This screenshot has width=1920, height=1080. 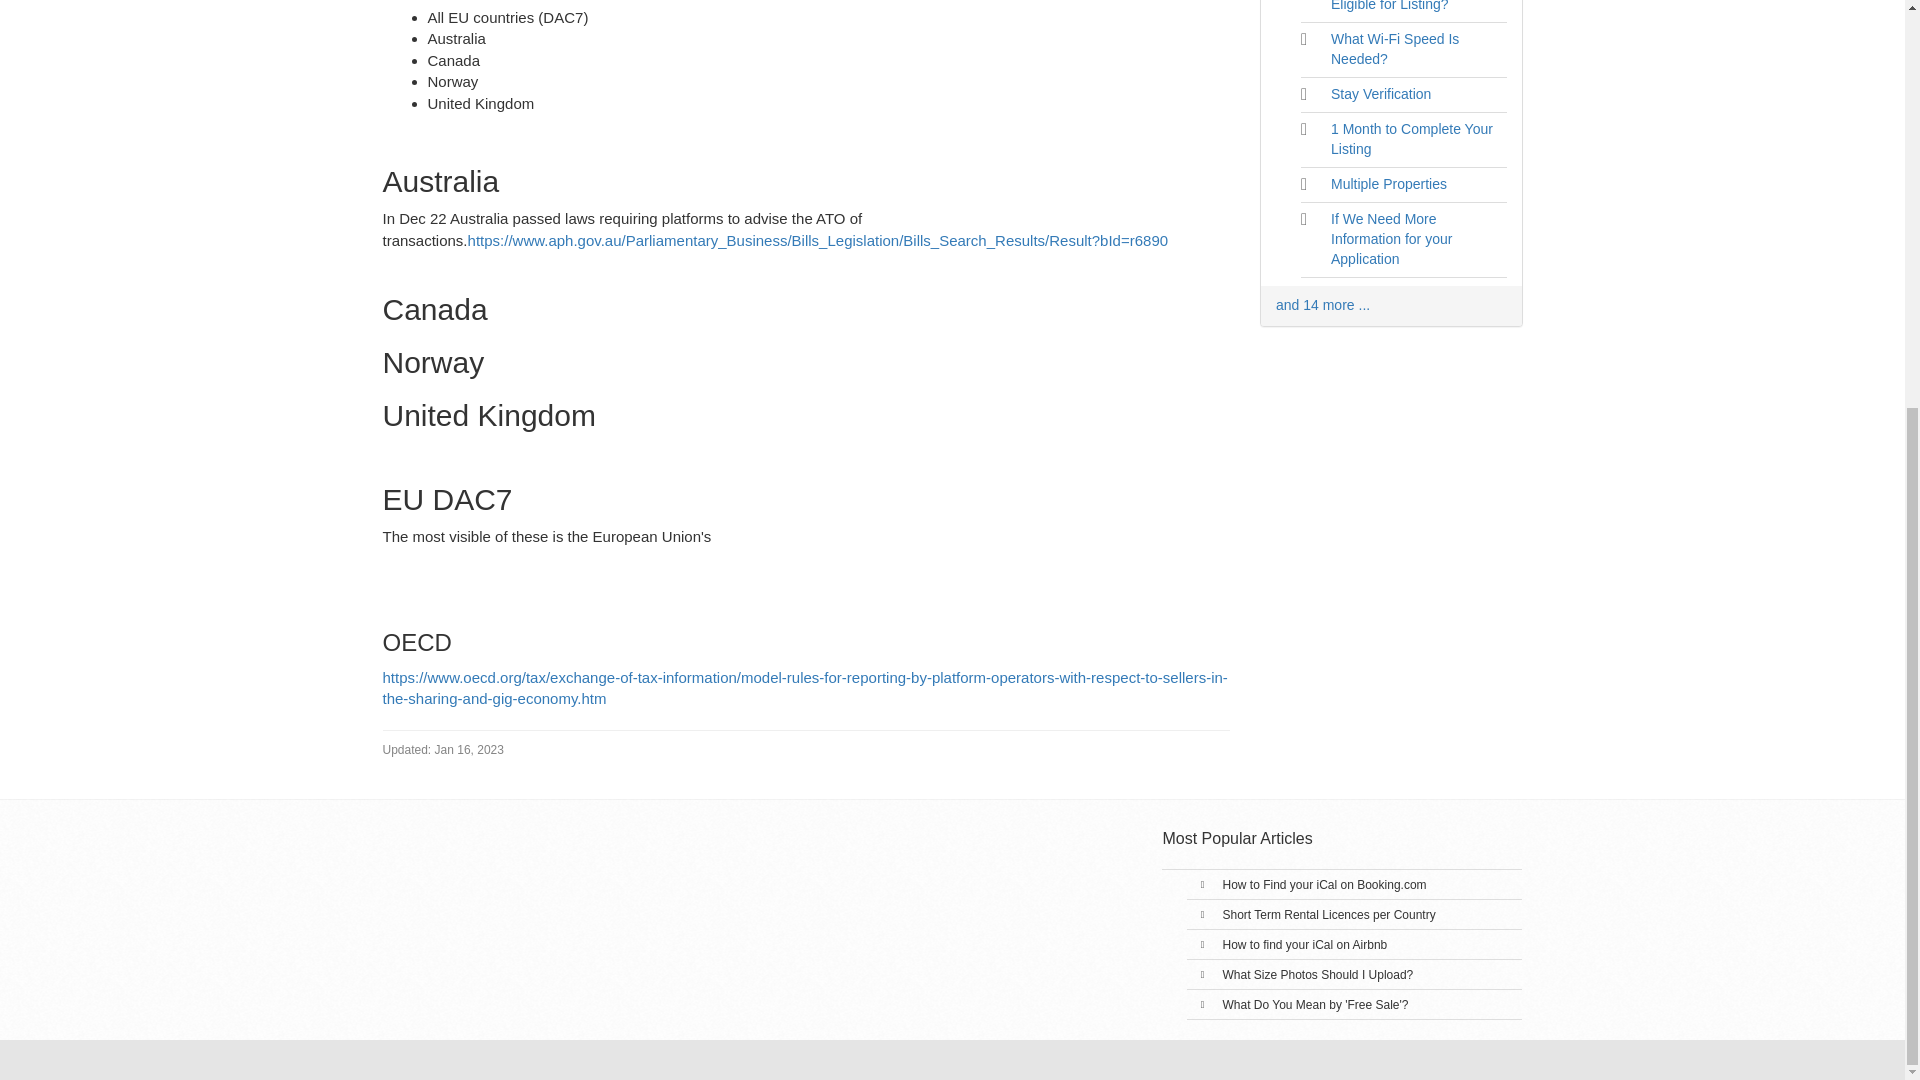 What do you see at coordinates (1304, 944) in the screenshot?
I see `How to find your iCal on Airbnb` at bounding box center [1304, 944].